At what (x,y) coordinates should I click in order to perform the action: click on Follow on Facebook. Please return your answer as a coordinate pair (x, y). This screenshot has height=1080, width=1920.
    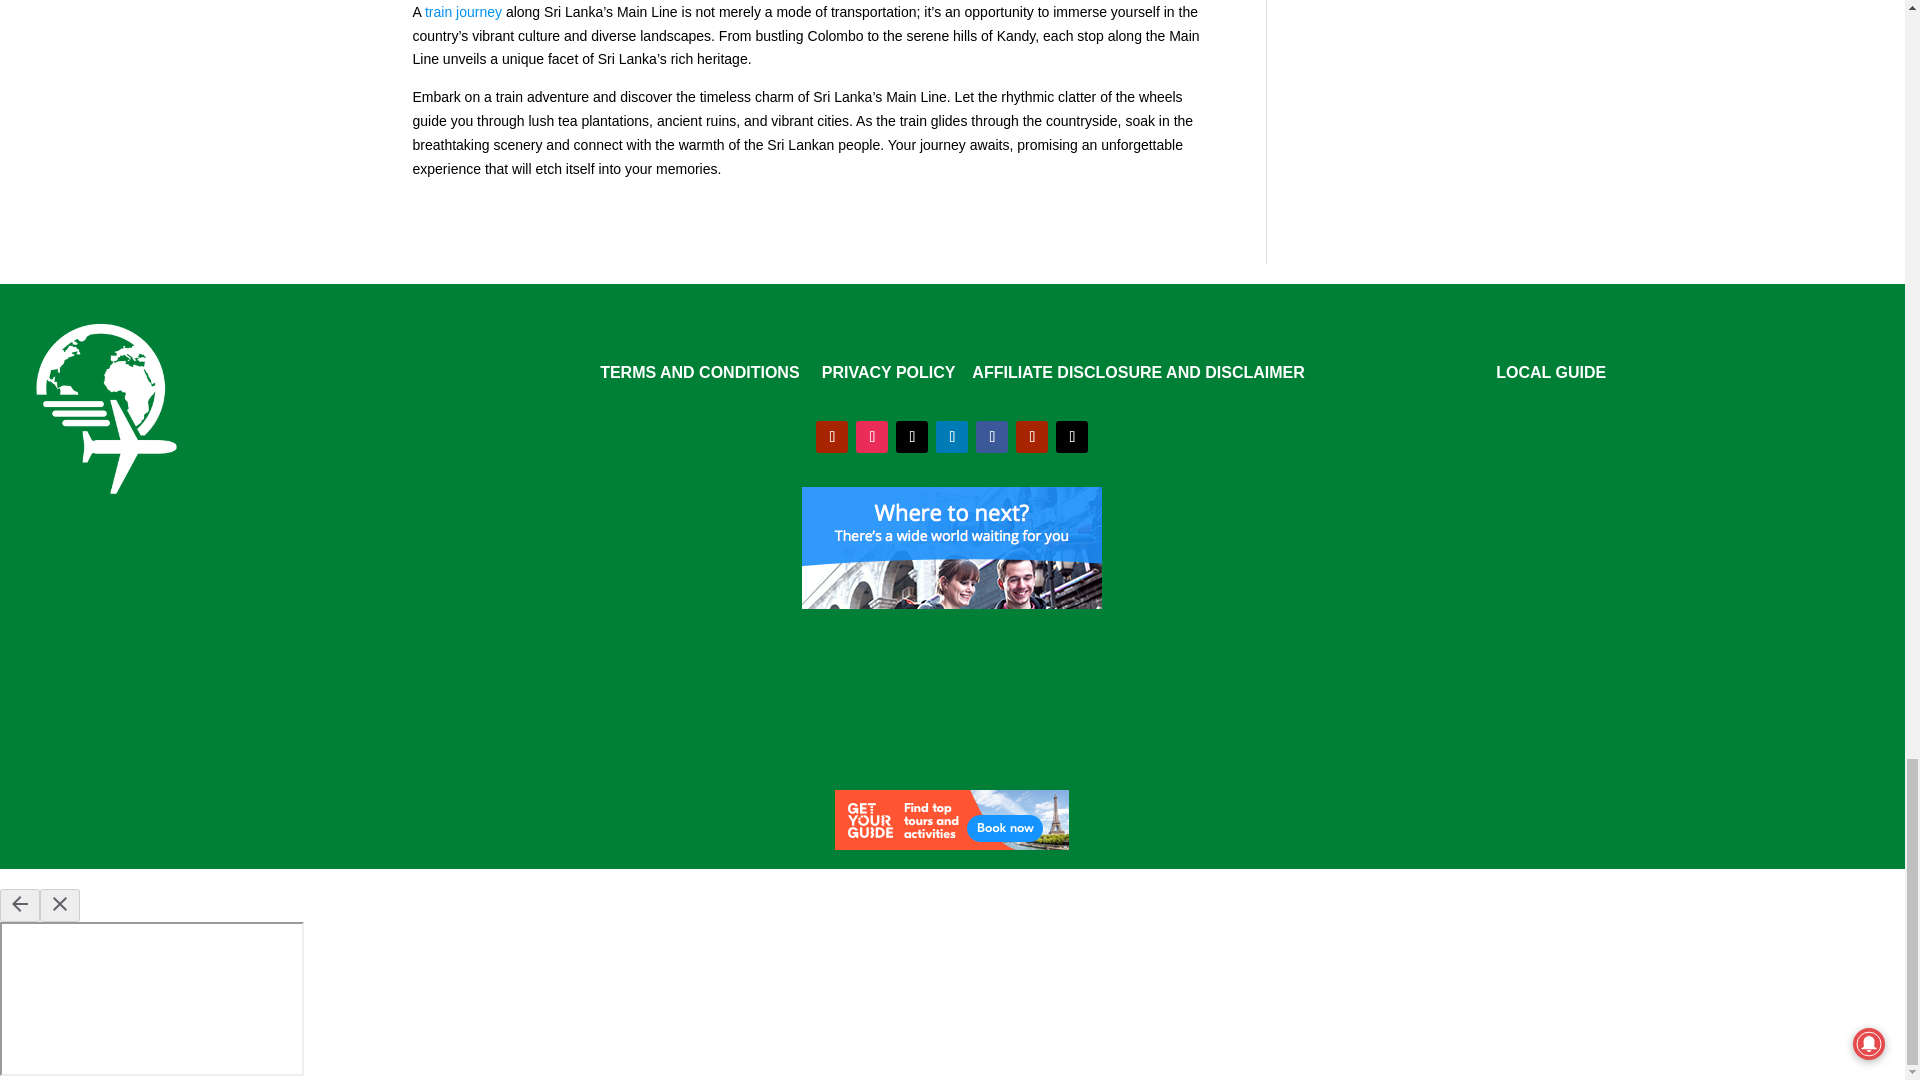
    Looking at the image, I should click on (992, 436).